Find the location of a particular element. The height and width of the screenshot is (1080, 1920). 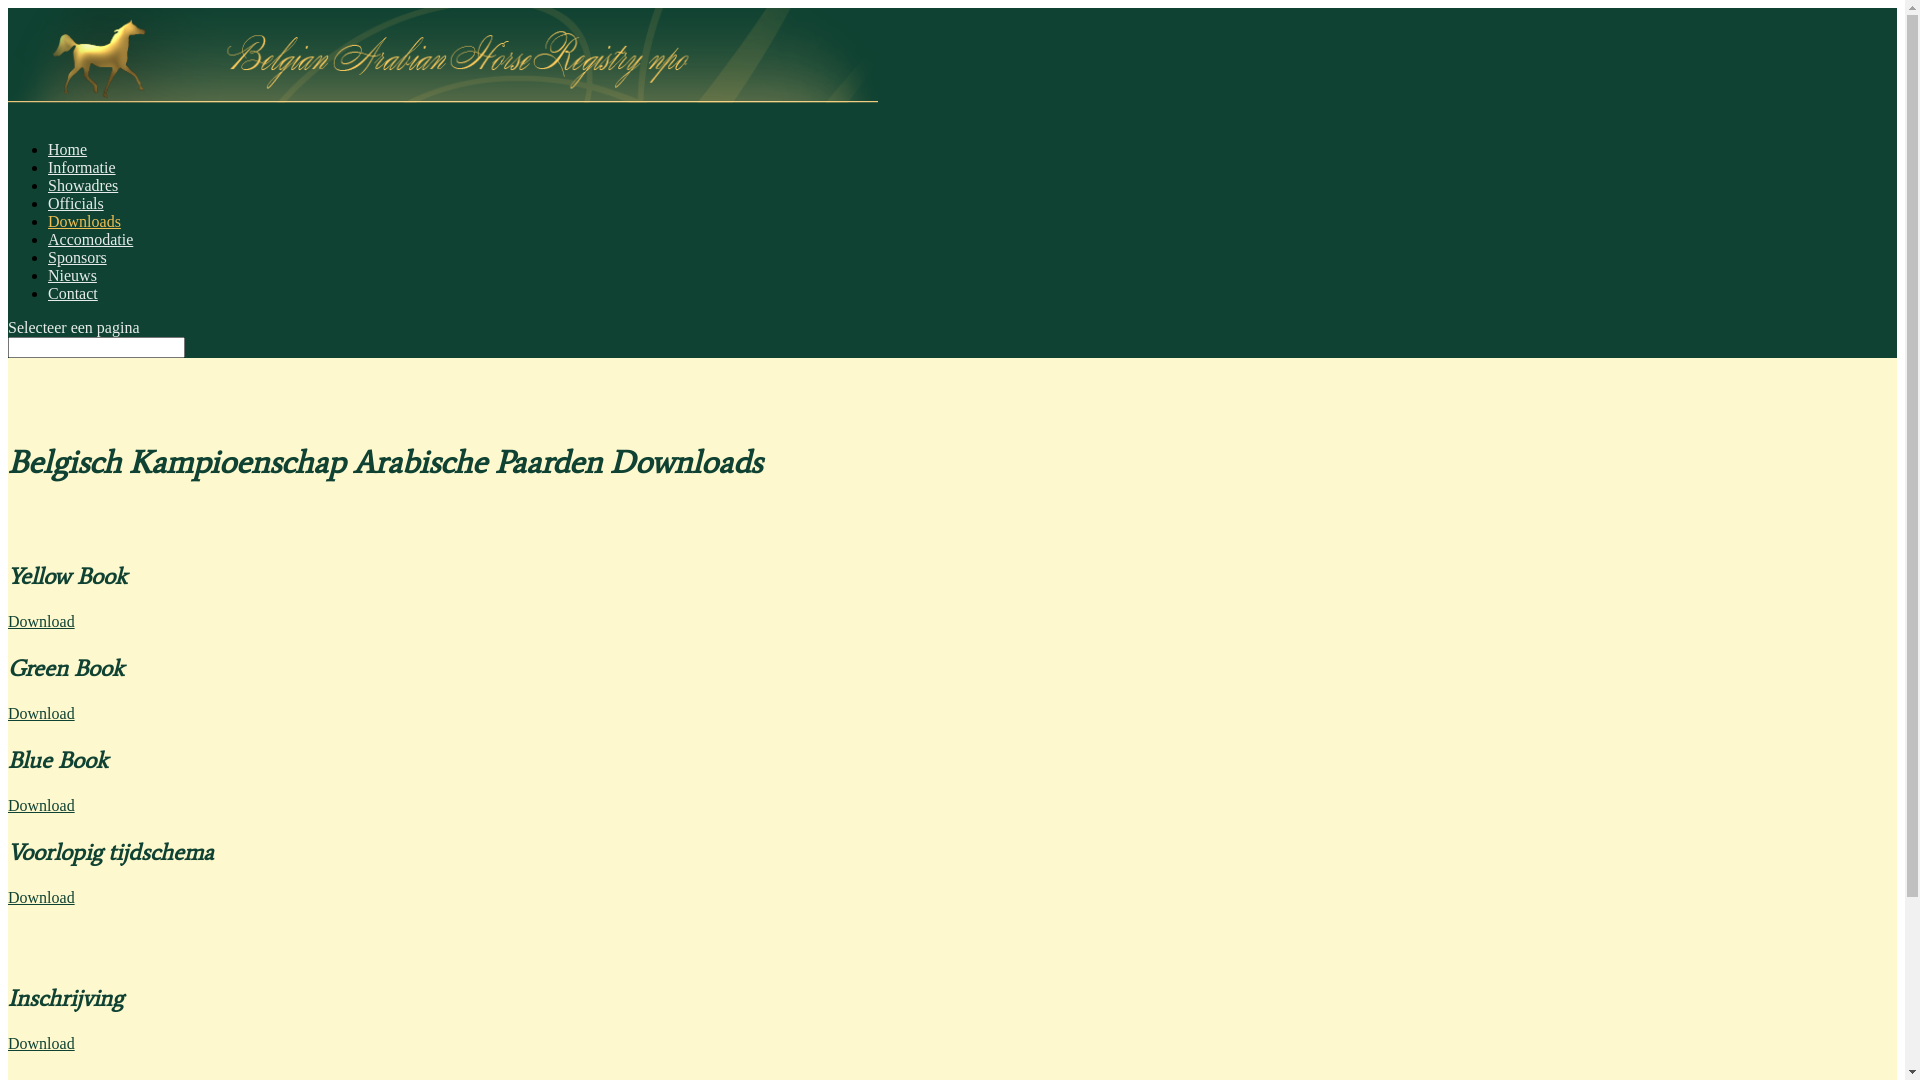

Nieuws is located at coordinates (72, 286).